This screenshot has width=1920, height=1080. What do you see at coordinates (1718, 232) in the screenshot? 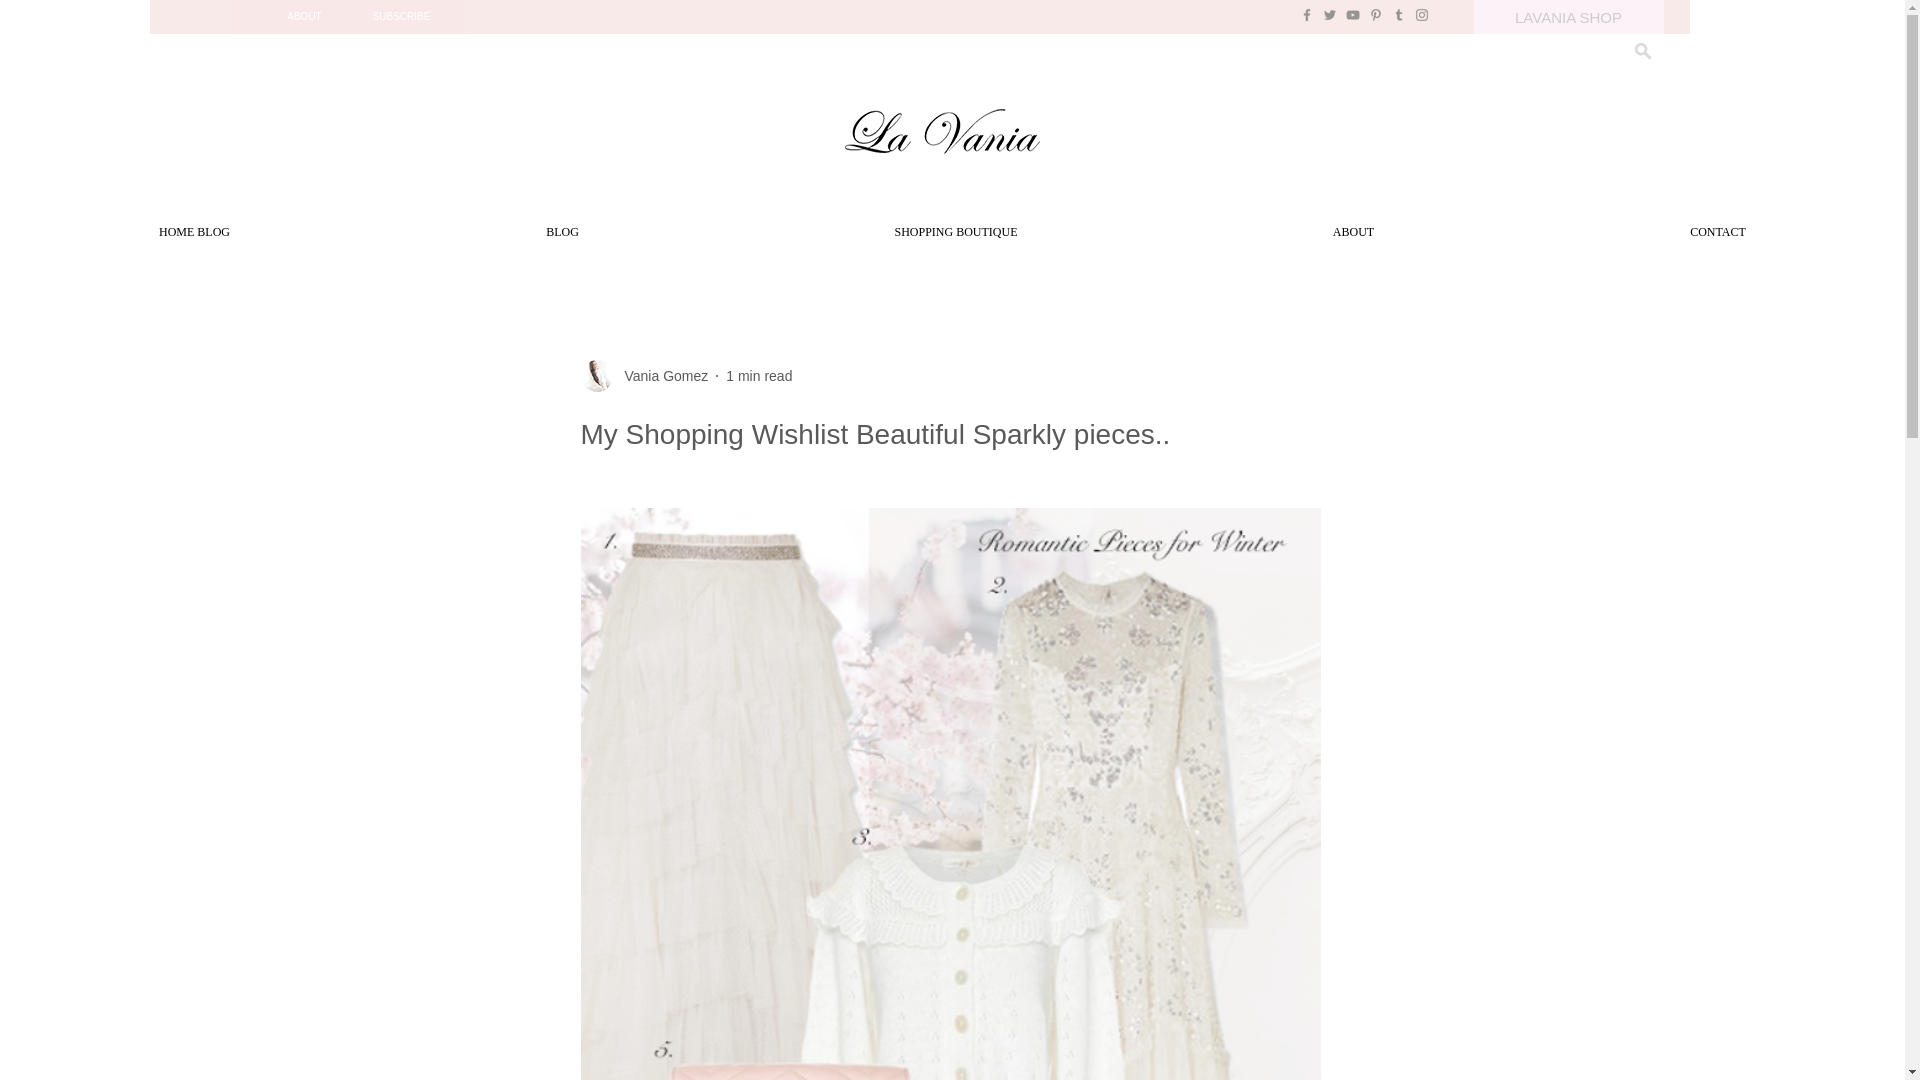
I see `CONTACT` at bounding box center [1718, 232].